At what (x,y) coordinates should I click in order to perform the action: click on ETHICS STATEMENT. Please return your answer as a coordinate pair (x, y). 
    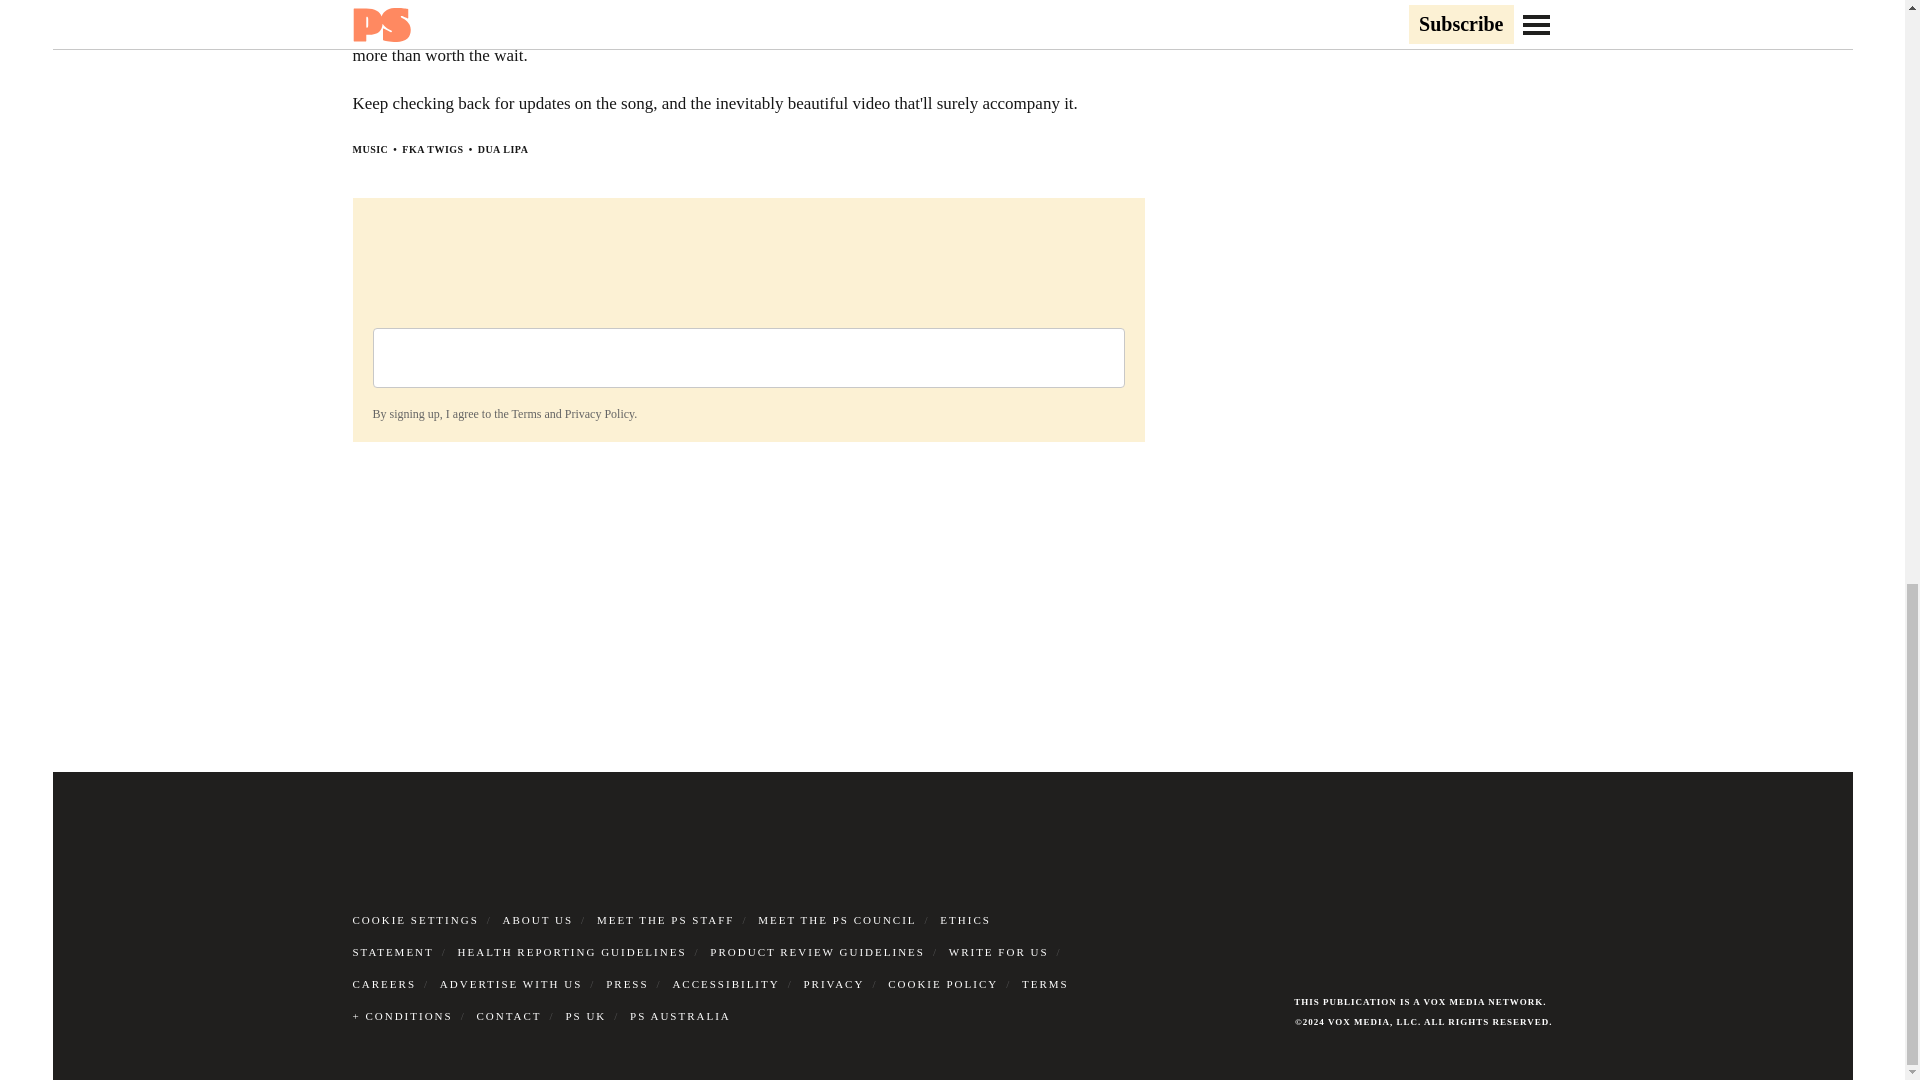
    Looking at the image, I should click on (670, 936).